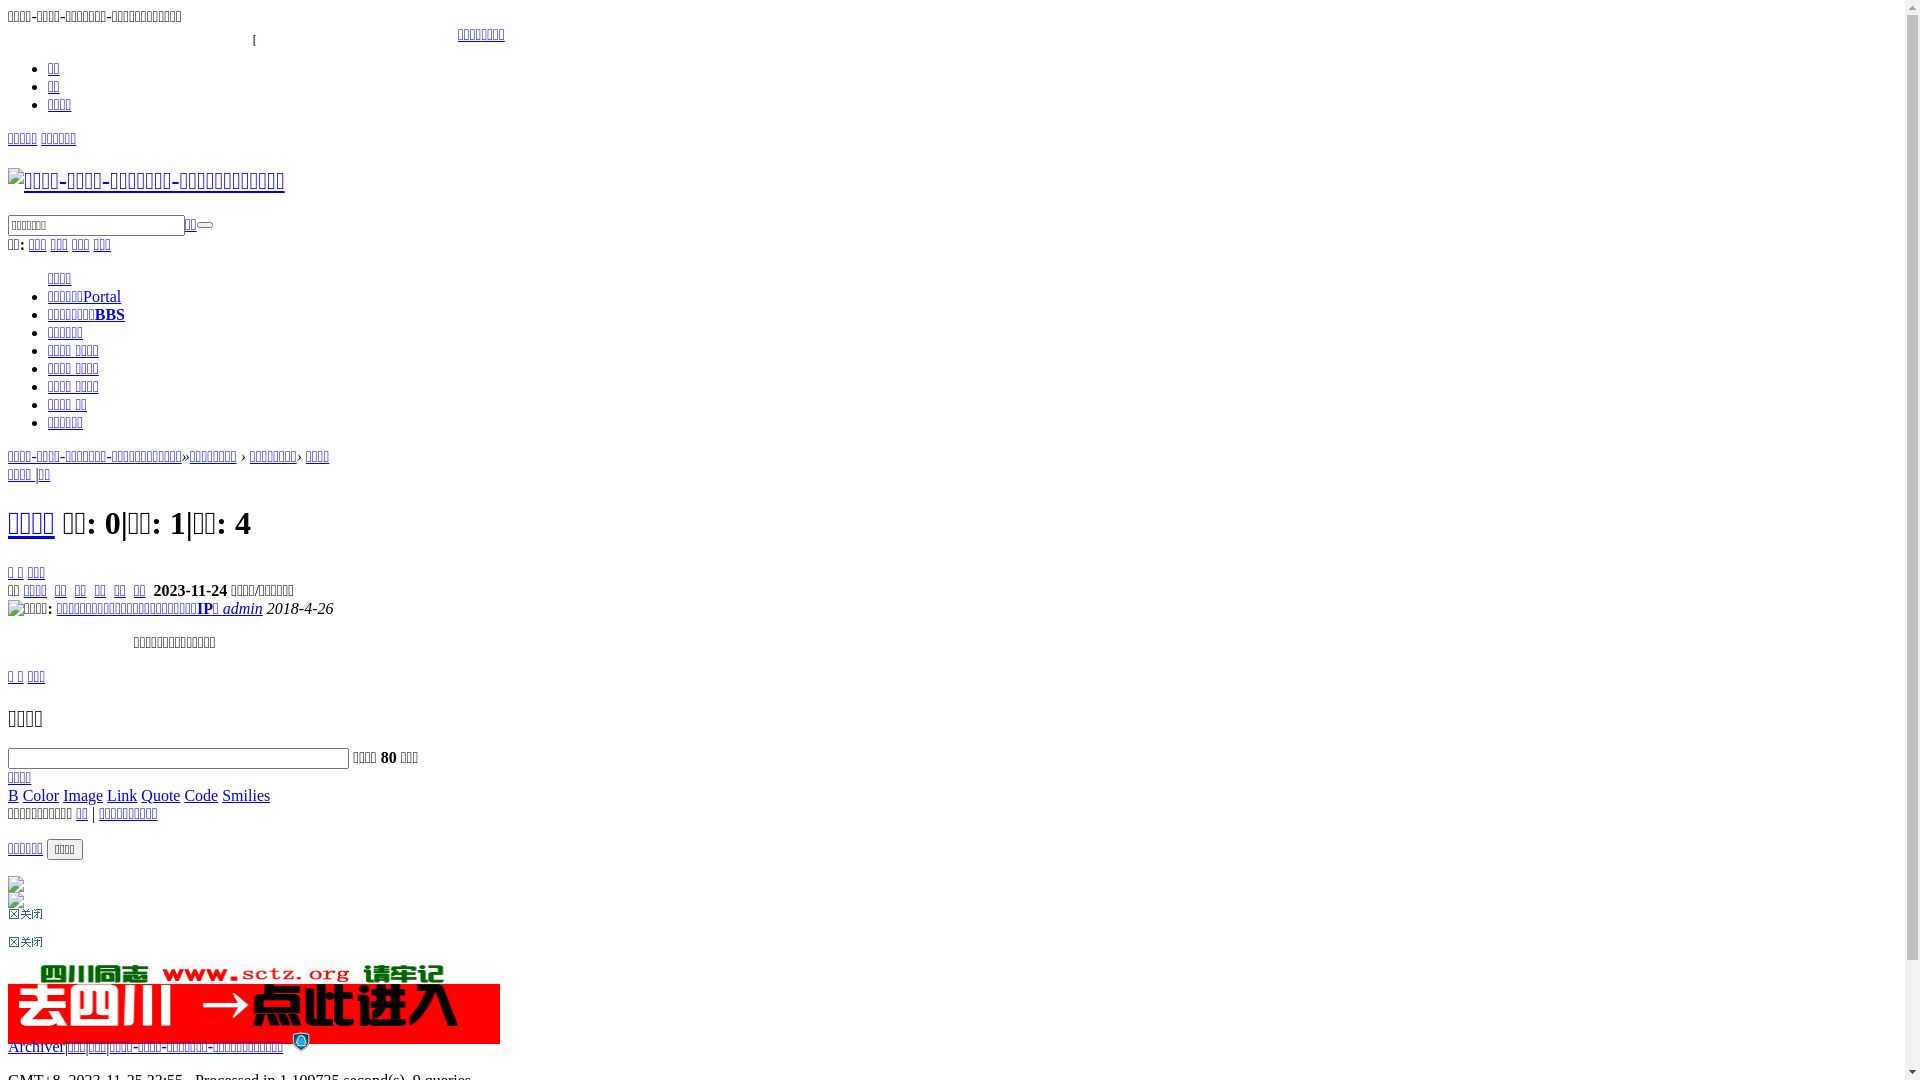 Image resolution: width=1920 pixels, height=1080 pixels. What do you see at coordinates (36, 1046) in the screenshot?
I see `Archiver` at bounding box center [36, 1046].